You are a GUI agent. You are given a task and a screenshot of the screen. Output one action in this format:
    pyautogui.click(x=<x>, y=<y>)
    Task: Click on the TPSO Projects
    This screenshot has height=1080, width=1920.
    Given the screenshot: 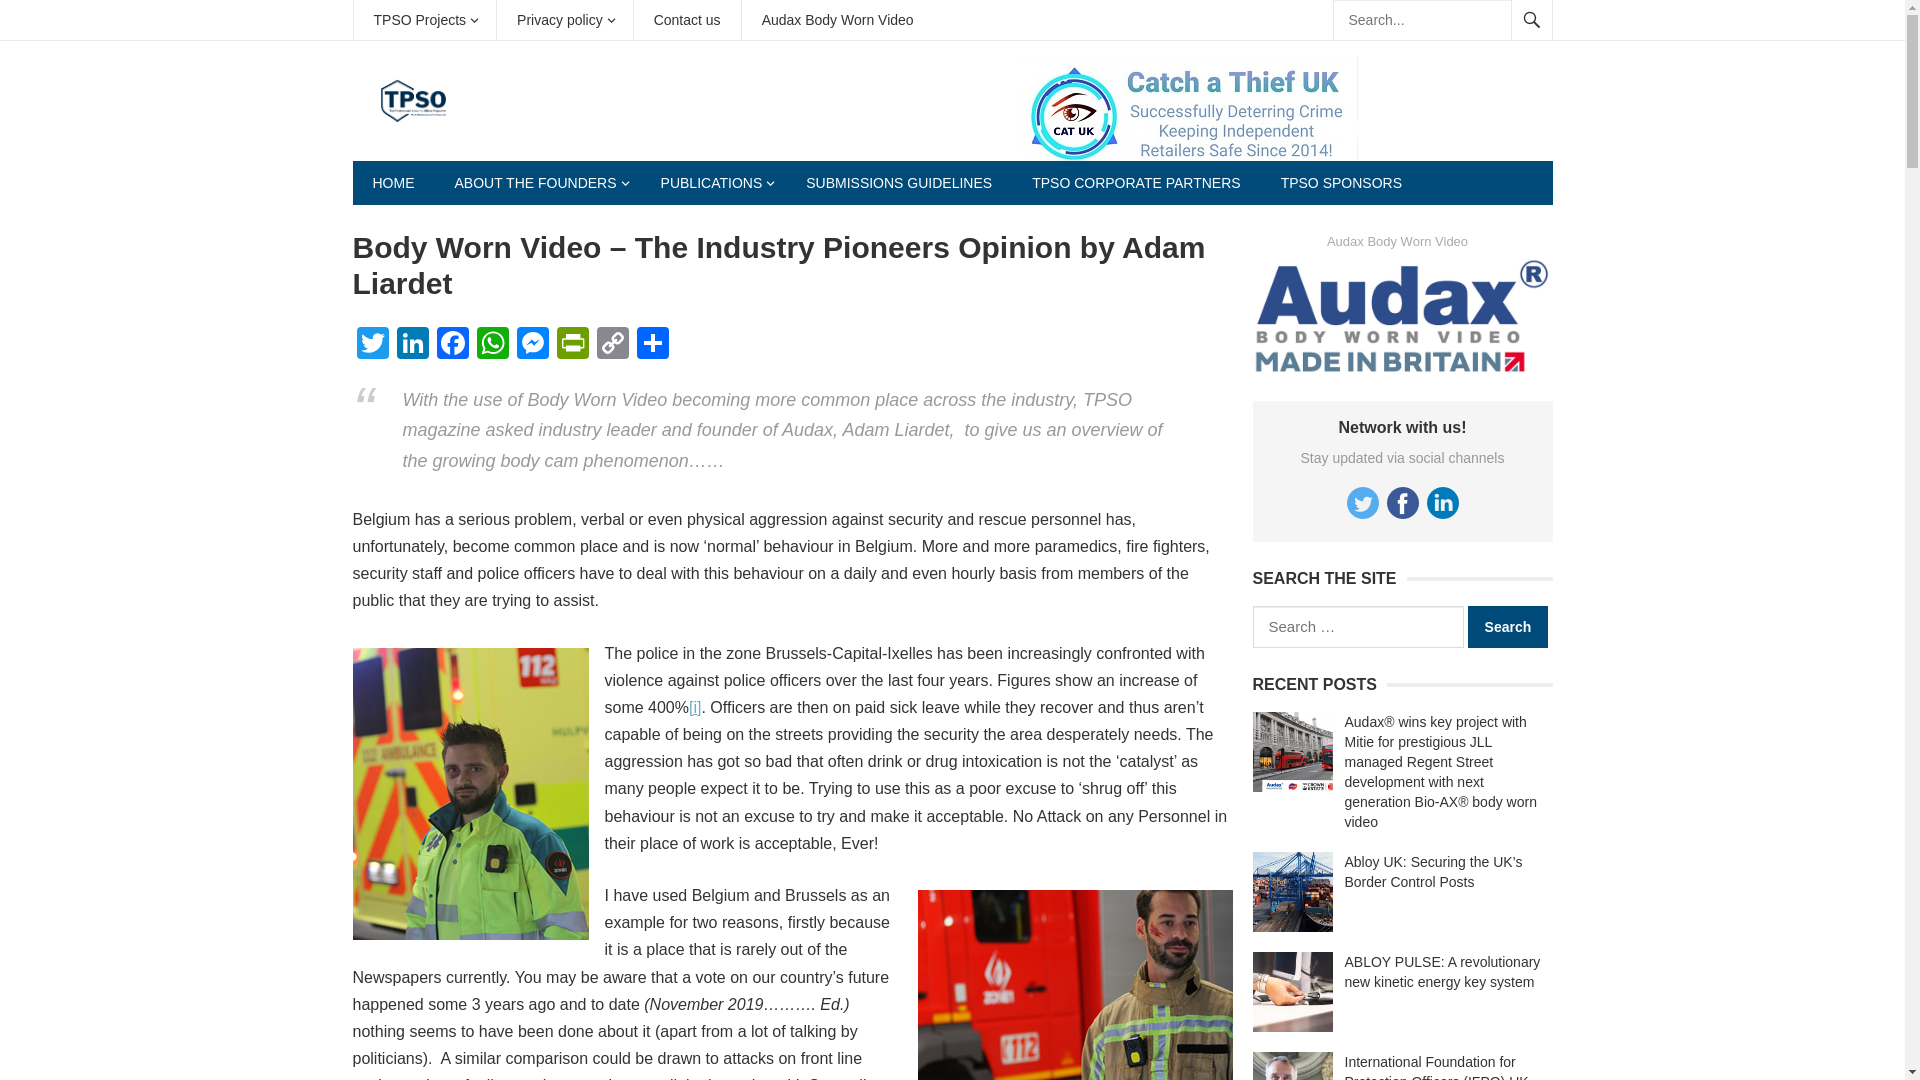 What is the action you would take?
    pyautogui.click(x=425, y=20)
    